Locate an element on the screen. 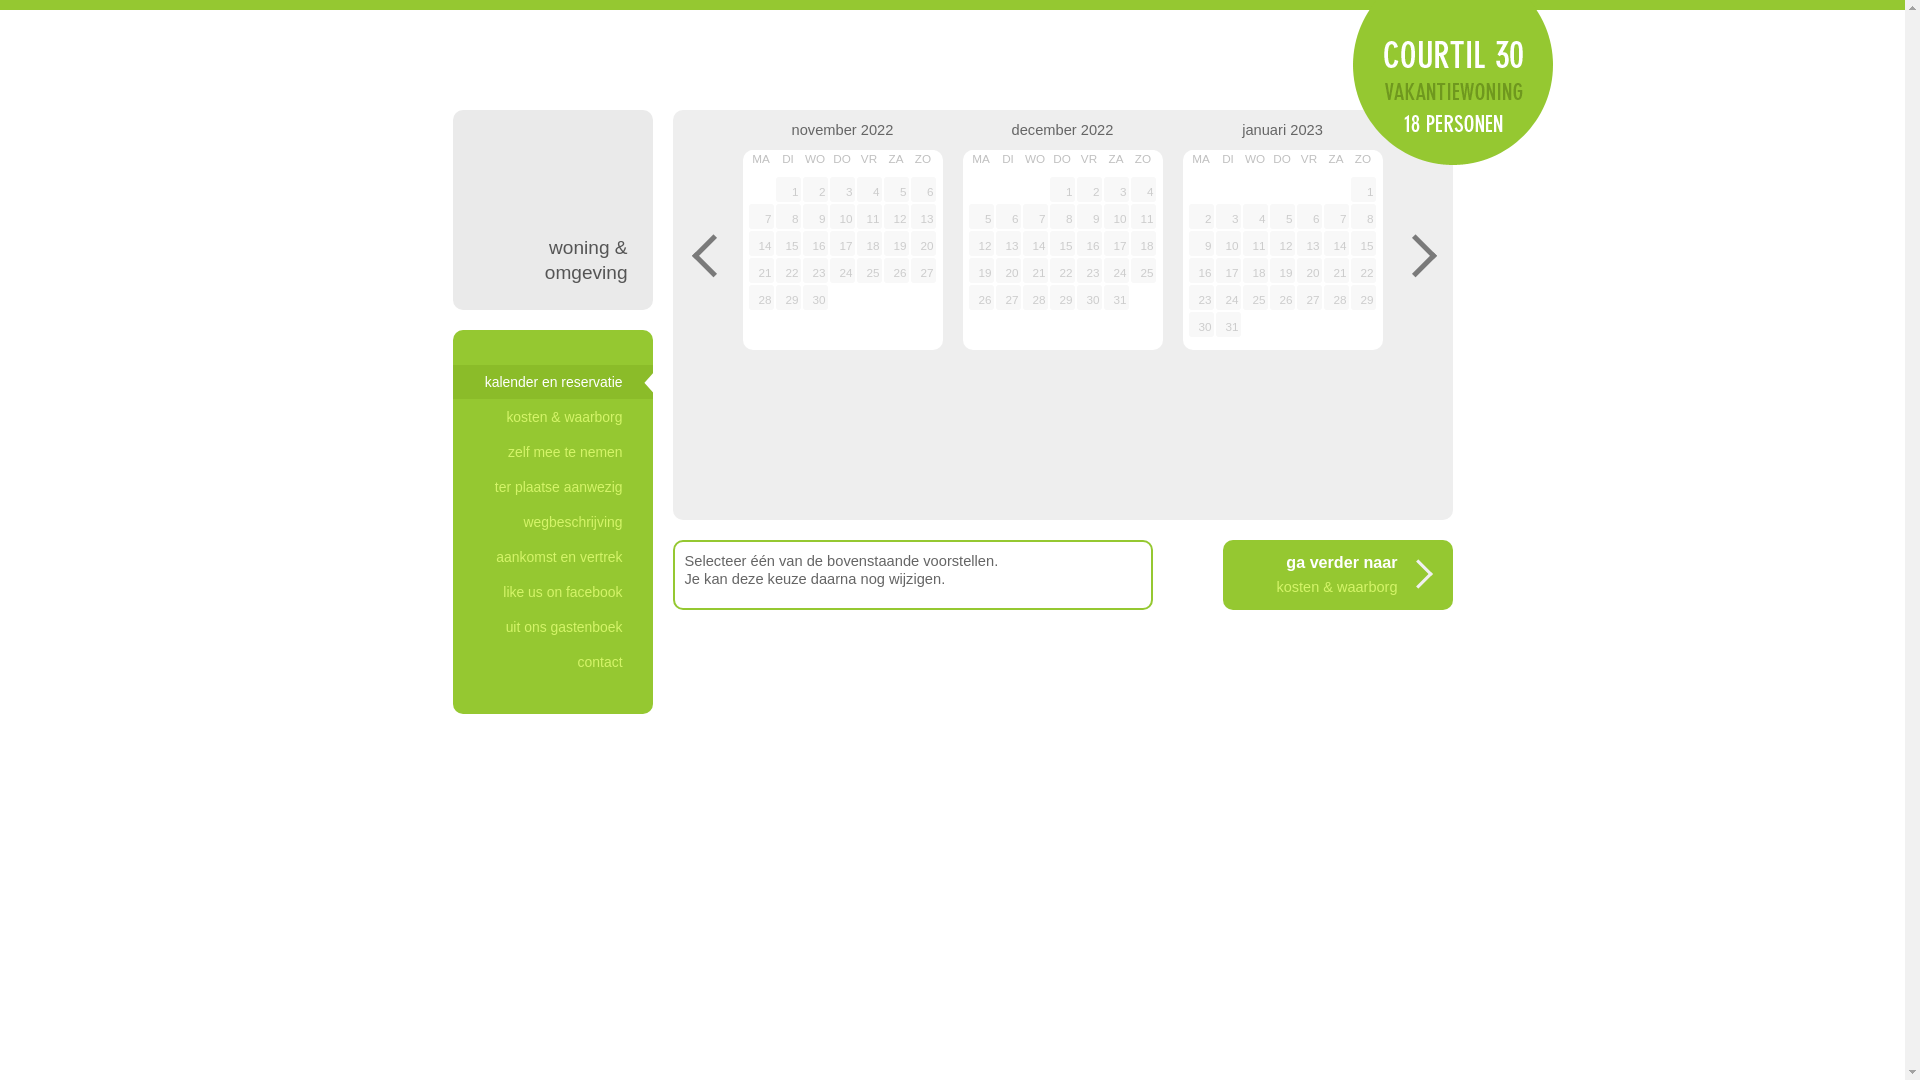  kalender en reservatie is located at coordinates (552, 382).